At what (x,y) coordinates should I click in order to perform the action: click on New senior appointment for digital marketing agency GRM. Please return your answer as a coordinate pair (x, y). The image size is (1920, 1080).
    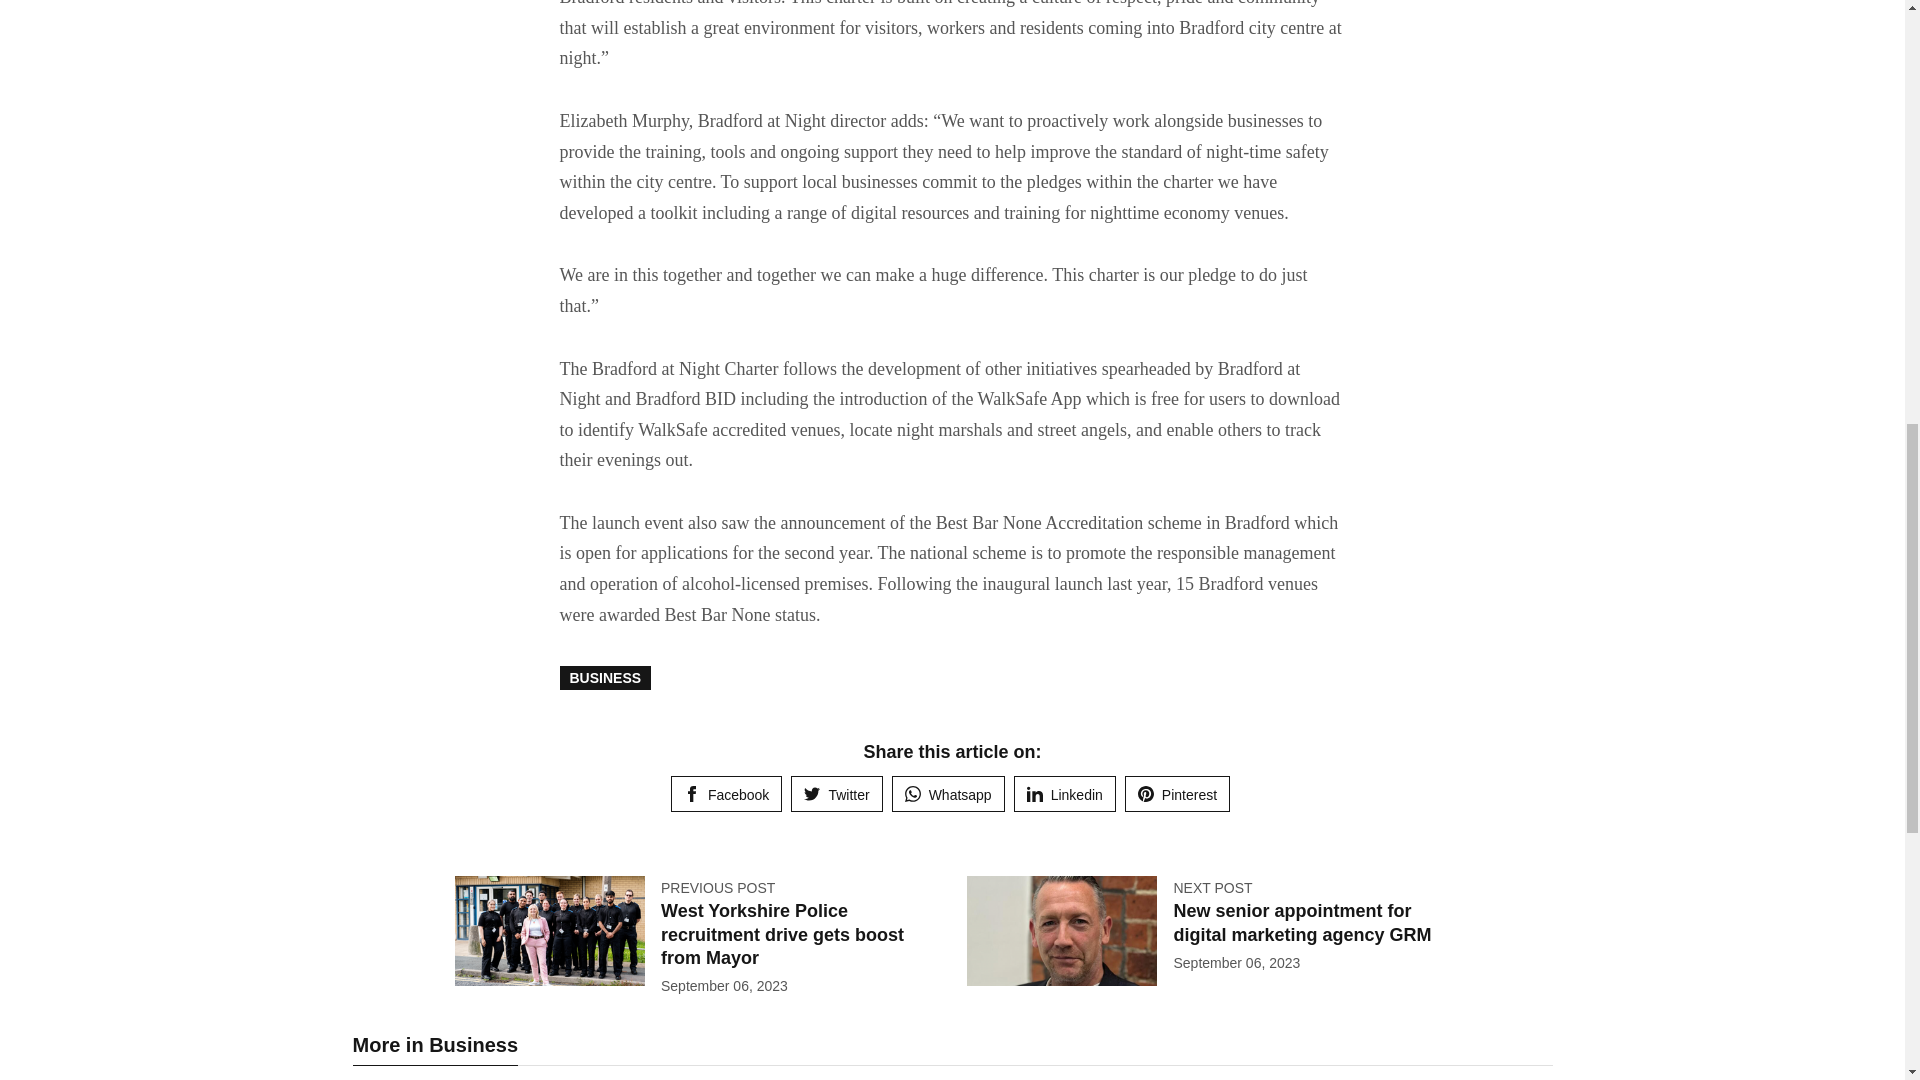
    Looking at the image, I should click on (1302, 922).